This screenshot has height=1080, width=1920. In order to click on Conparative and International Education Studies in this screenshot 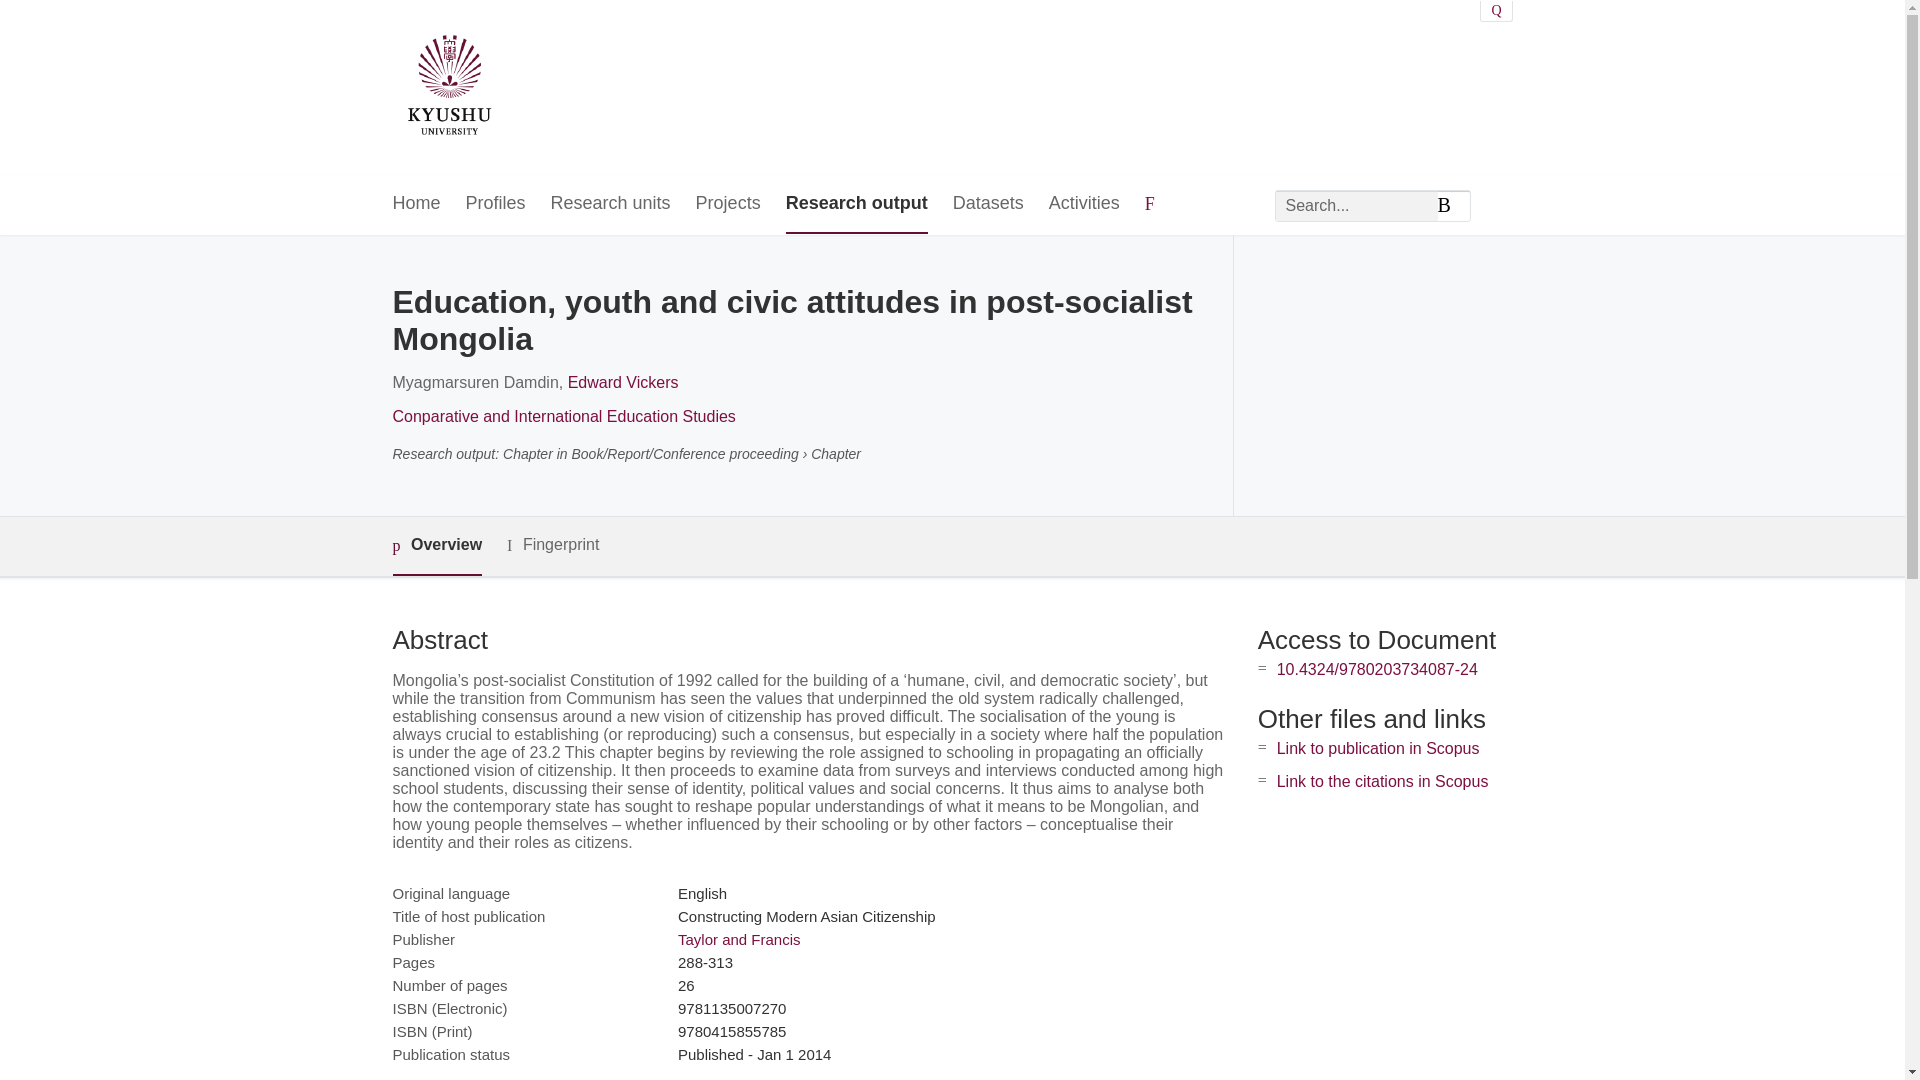, I will do `click(563, 416)`.